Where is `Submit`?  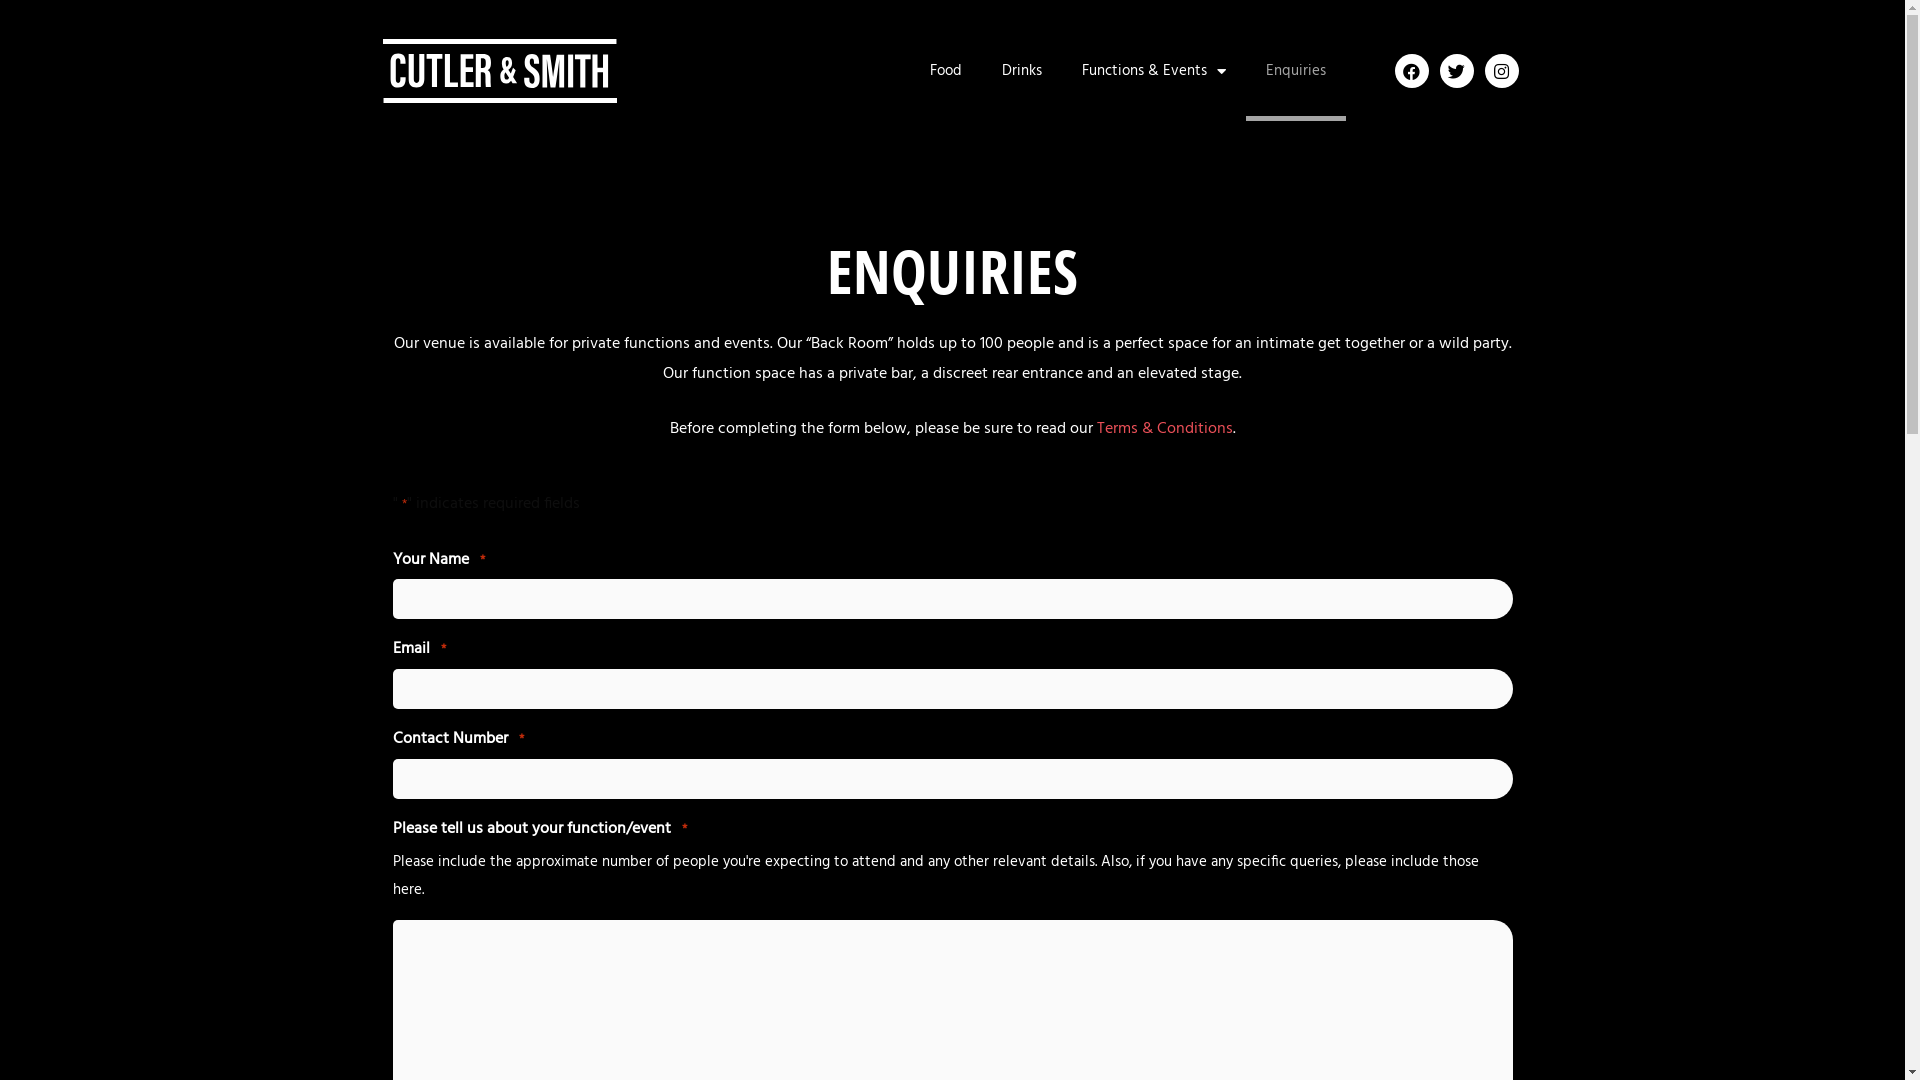
Submit is located at coordinates (54, 22).